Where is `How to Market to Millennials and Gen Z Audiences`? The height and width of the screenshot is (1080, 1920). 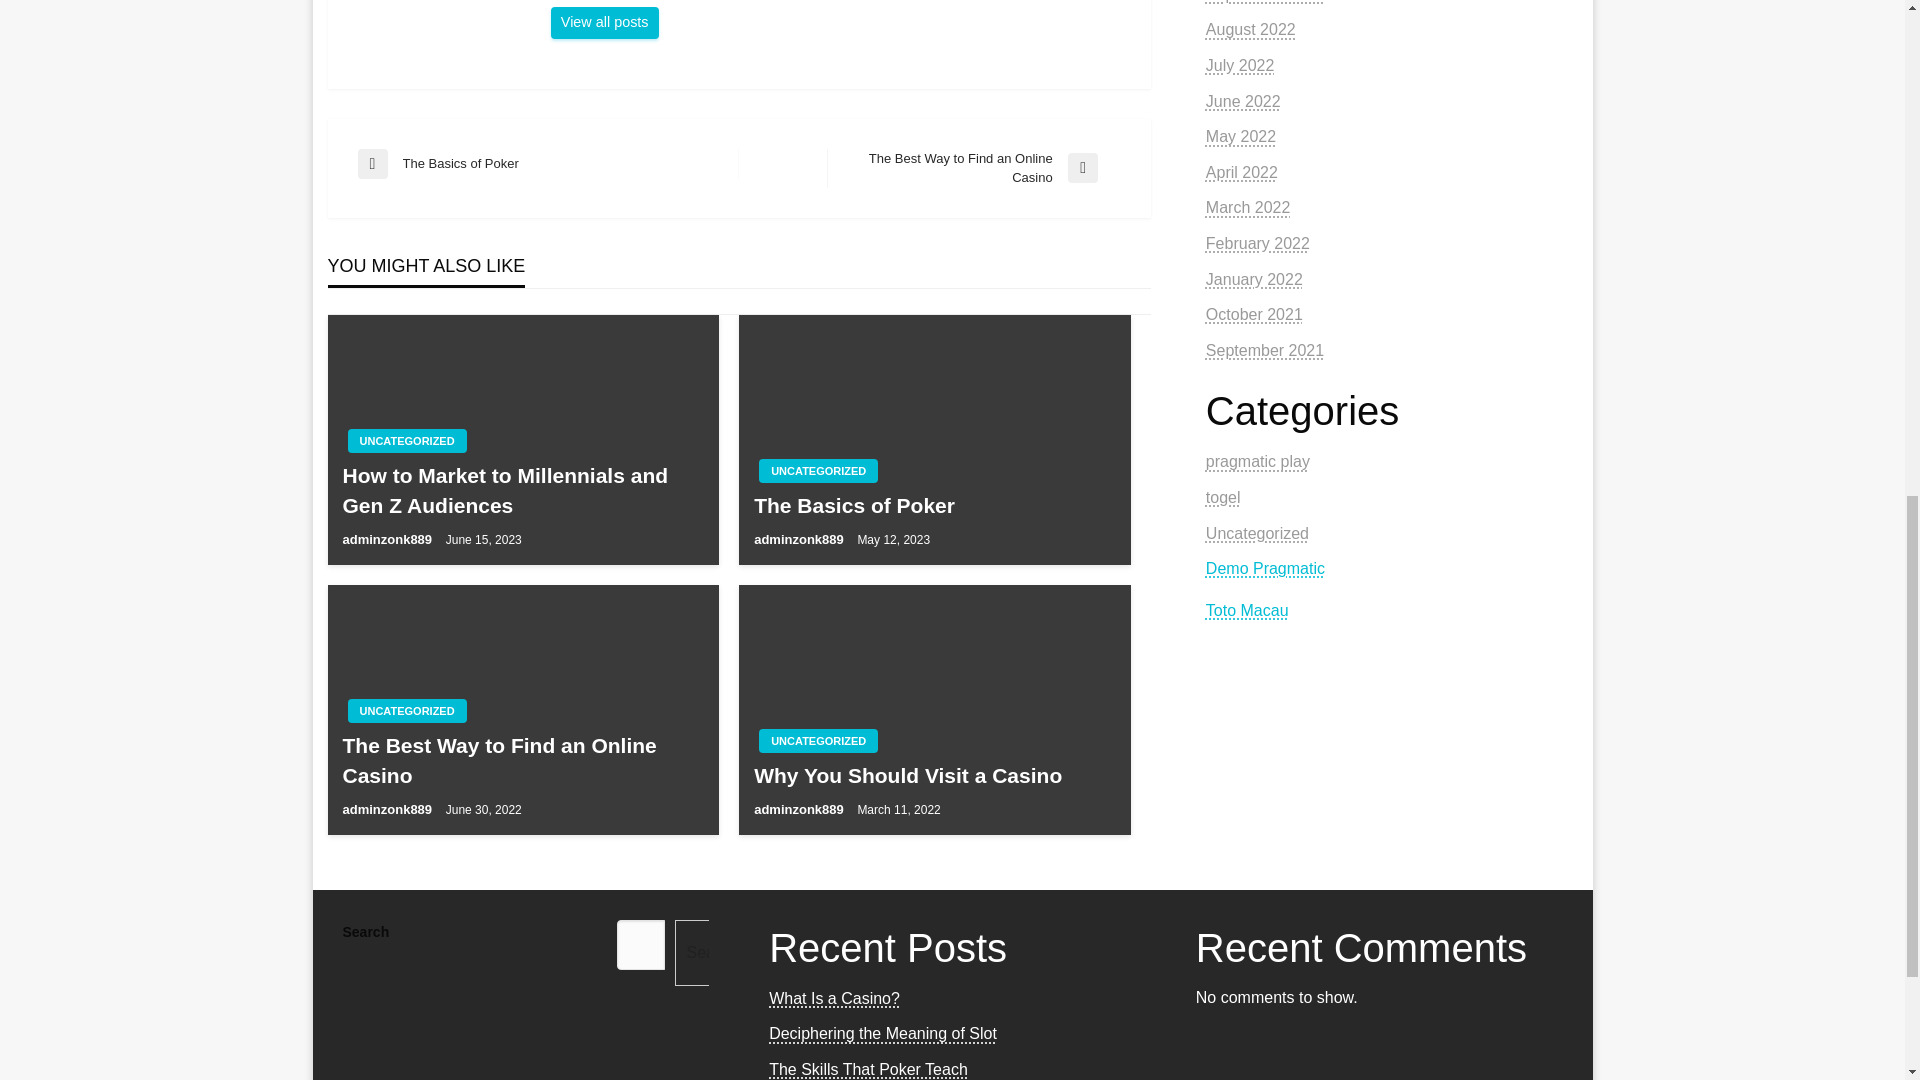
How to Market to Millennials and Gen Z Audiences is located at coordinates (406, 710).